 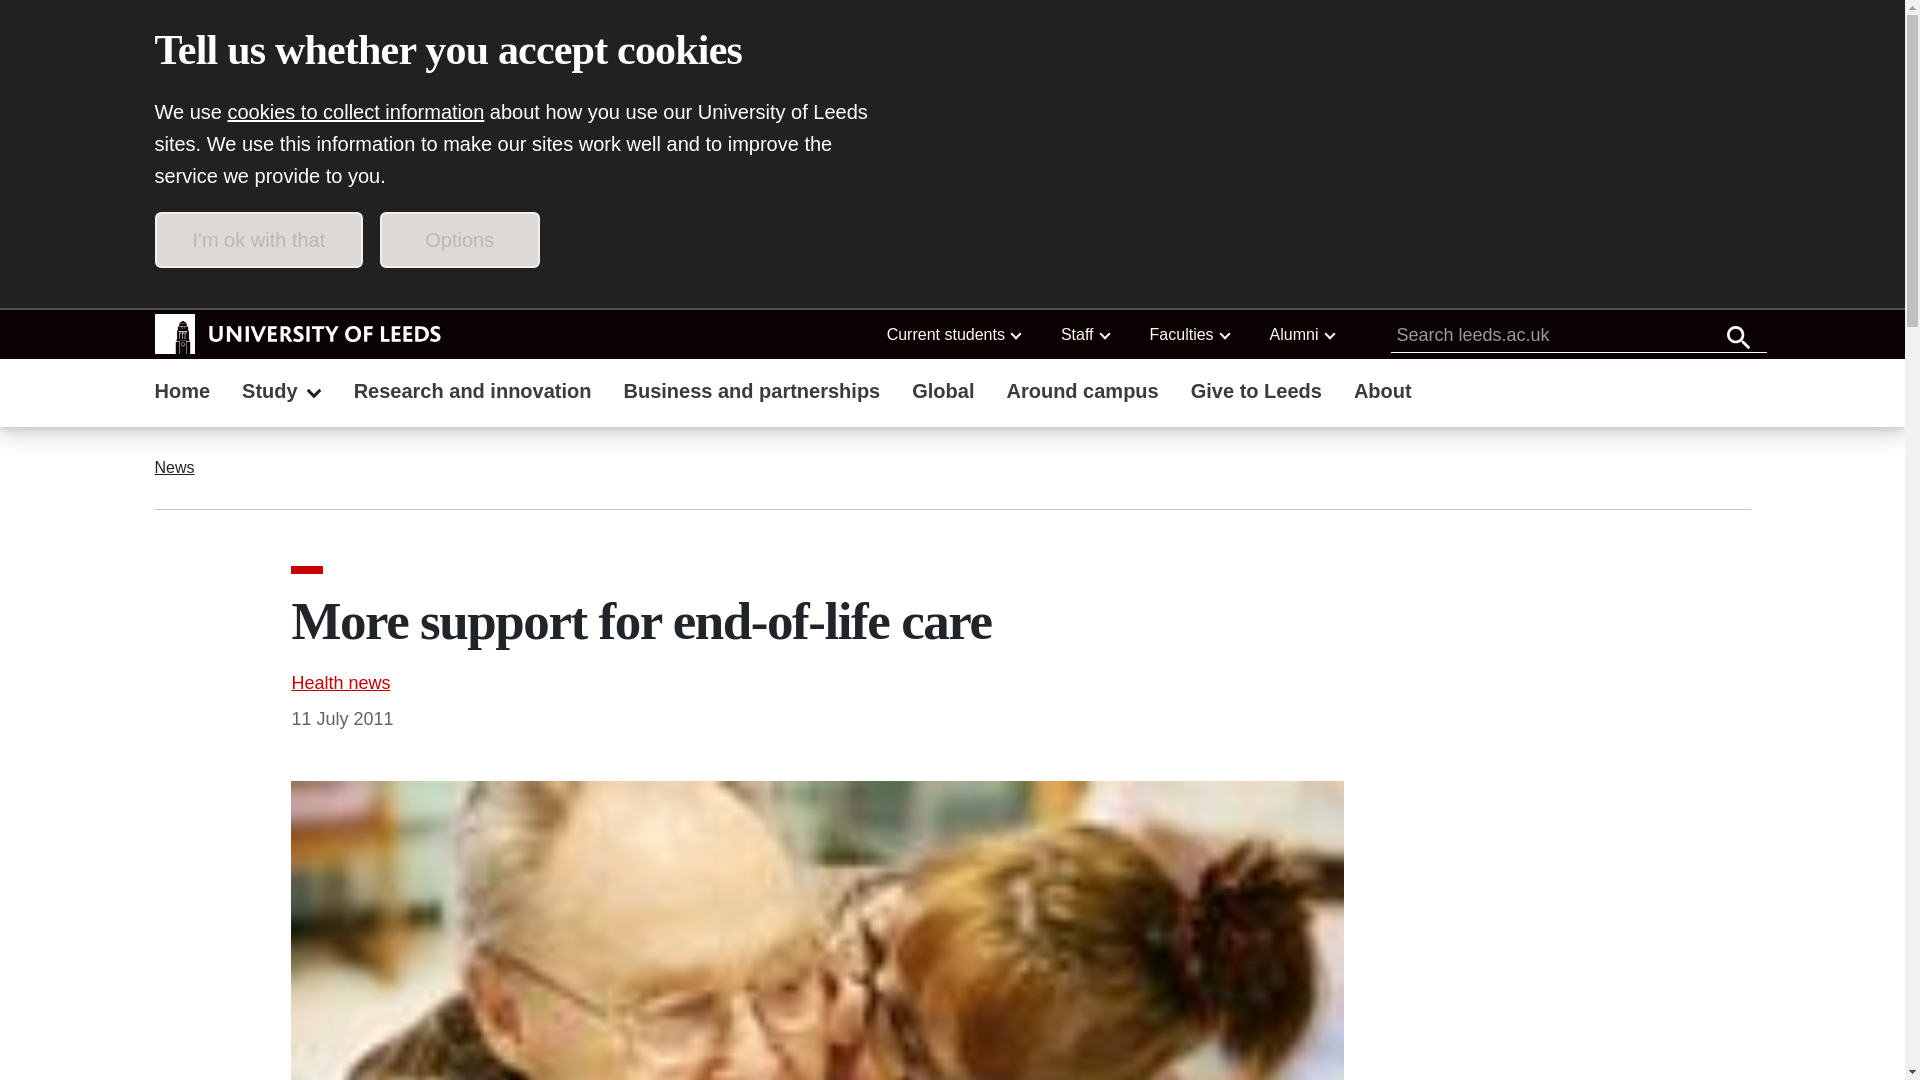 What do you see at coordinates (282, 393) in the screenshot?
I see `Study` at bounding box center [282, 393].